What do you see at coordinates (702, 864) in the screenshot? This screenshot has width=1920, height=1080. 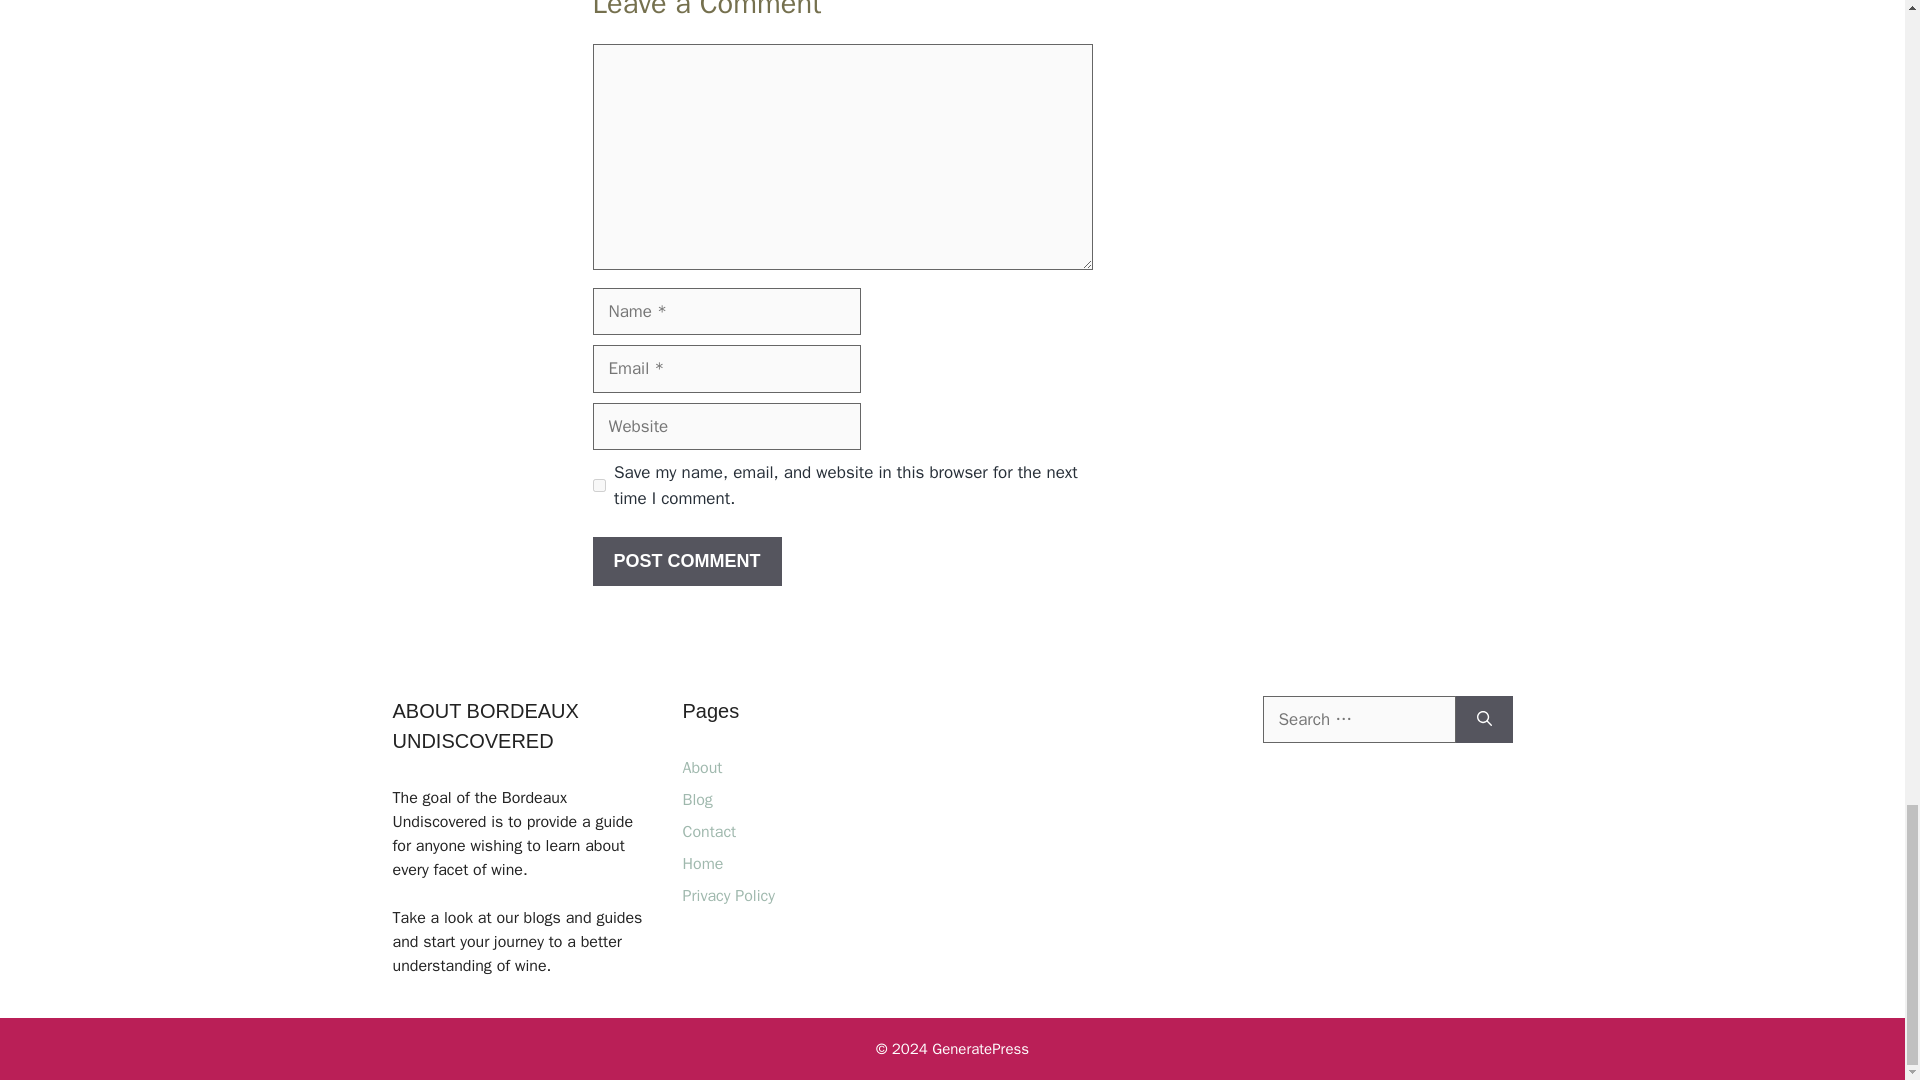 I see `Home` at bounding box center [702, 864].